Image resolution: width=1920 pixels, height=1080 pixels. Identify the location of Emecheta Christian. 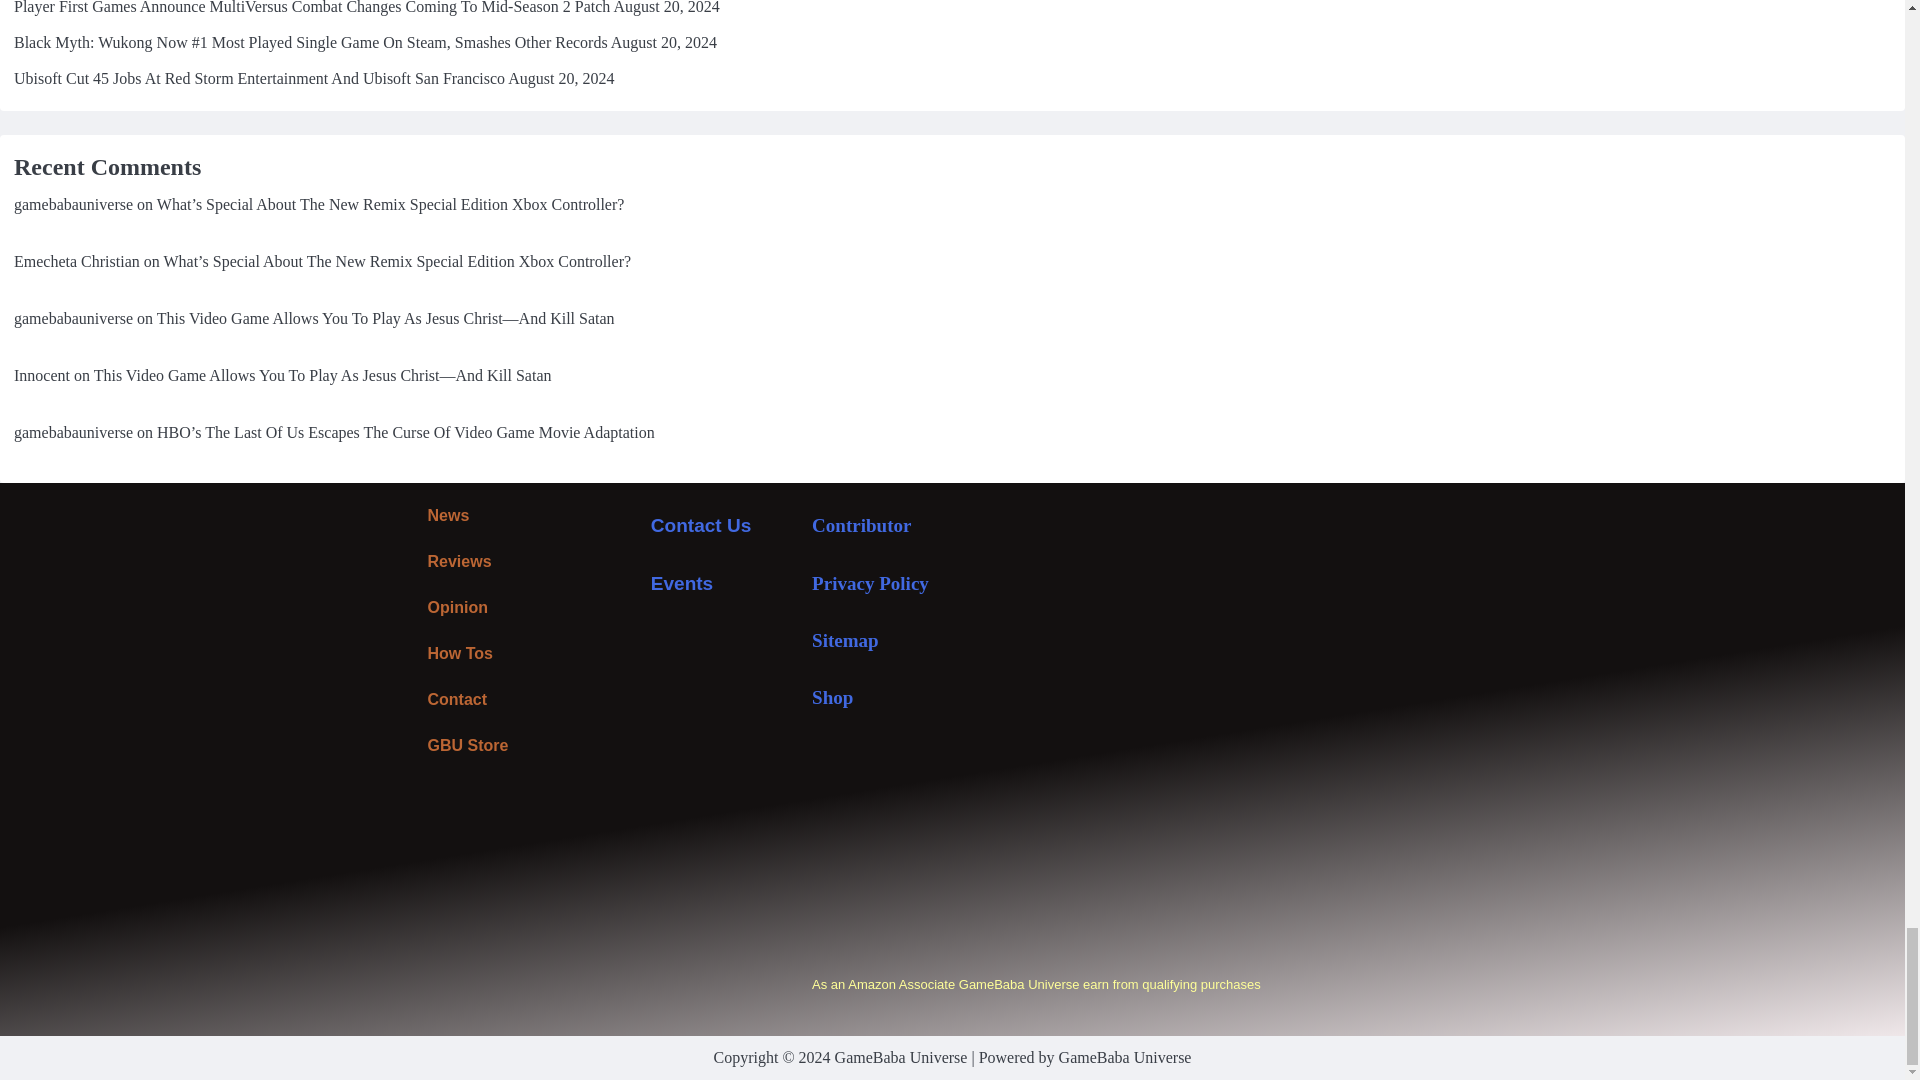
(76, 261).